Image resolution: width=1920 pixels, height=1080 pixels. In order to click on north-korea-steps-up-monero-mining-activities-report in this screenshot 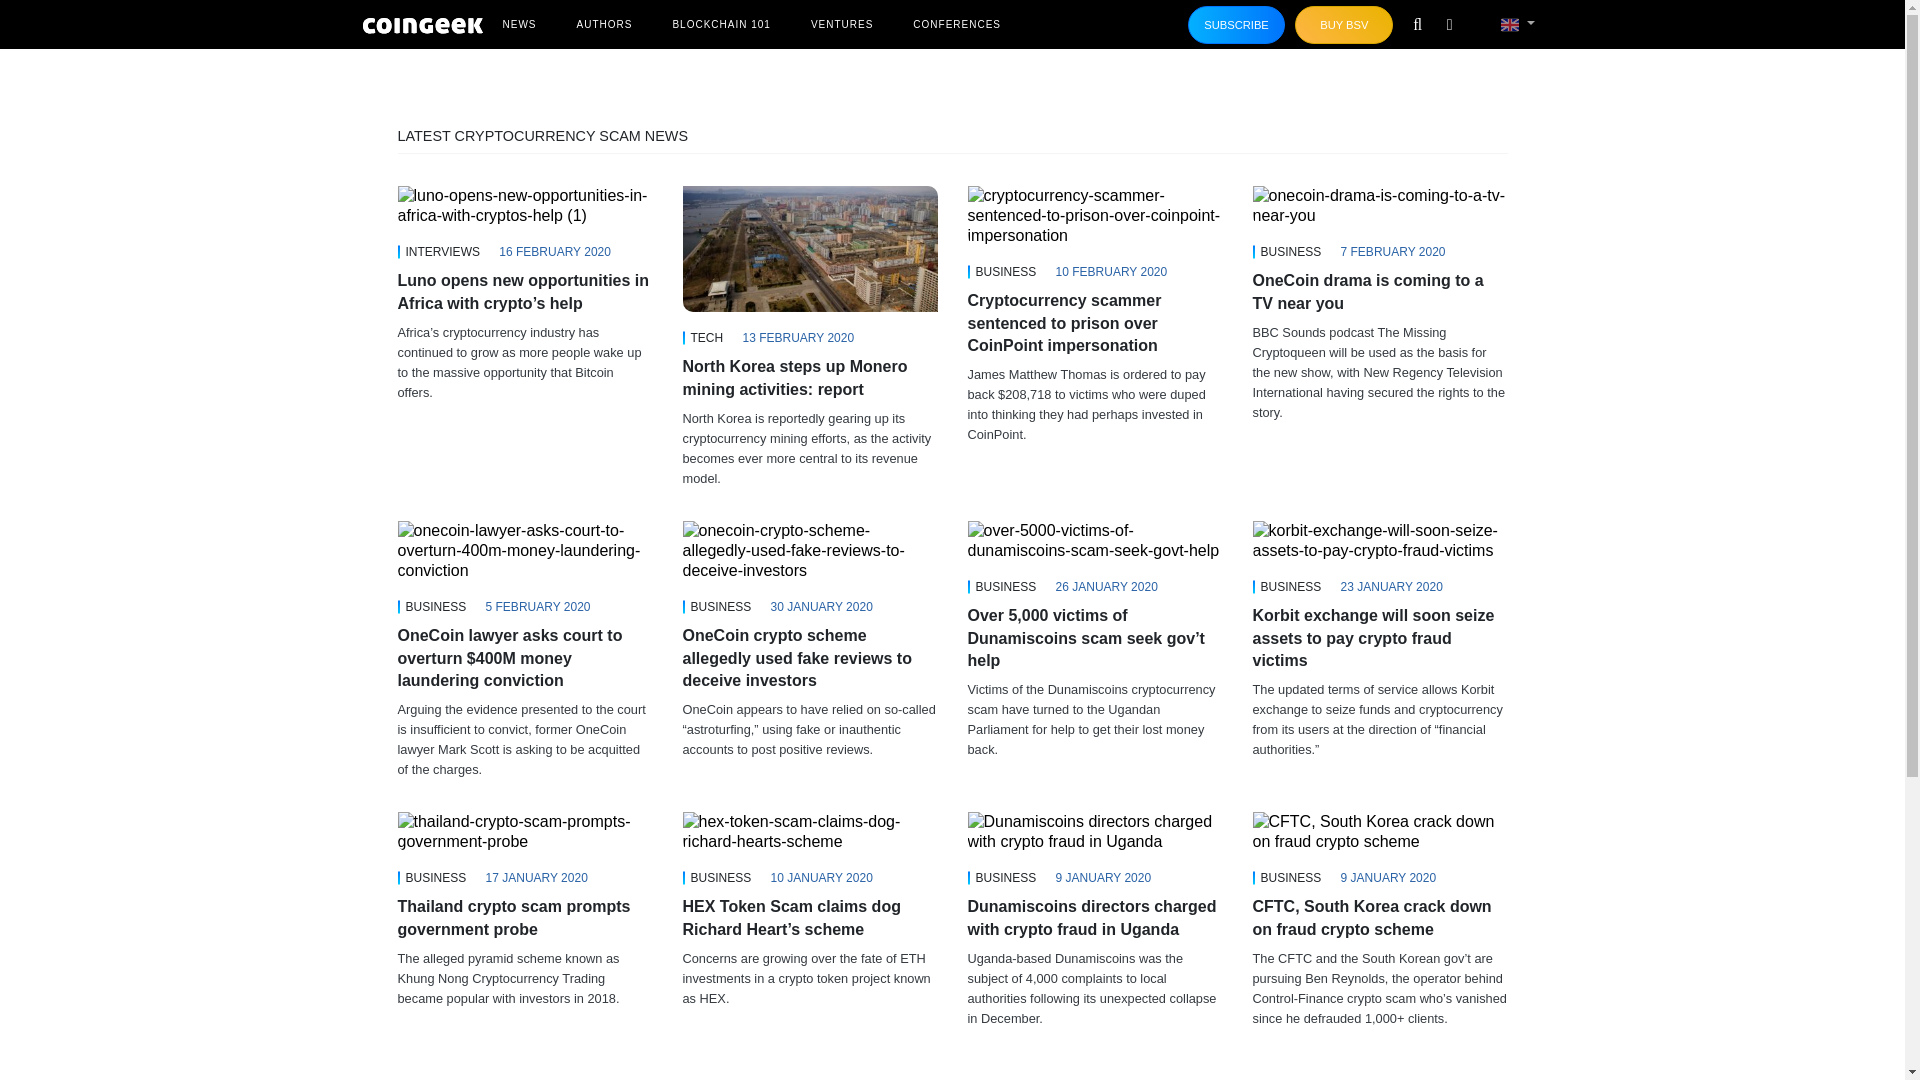, I will do `click(808, 248)`.